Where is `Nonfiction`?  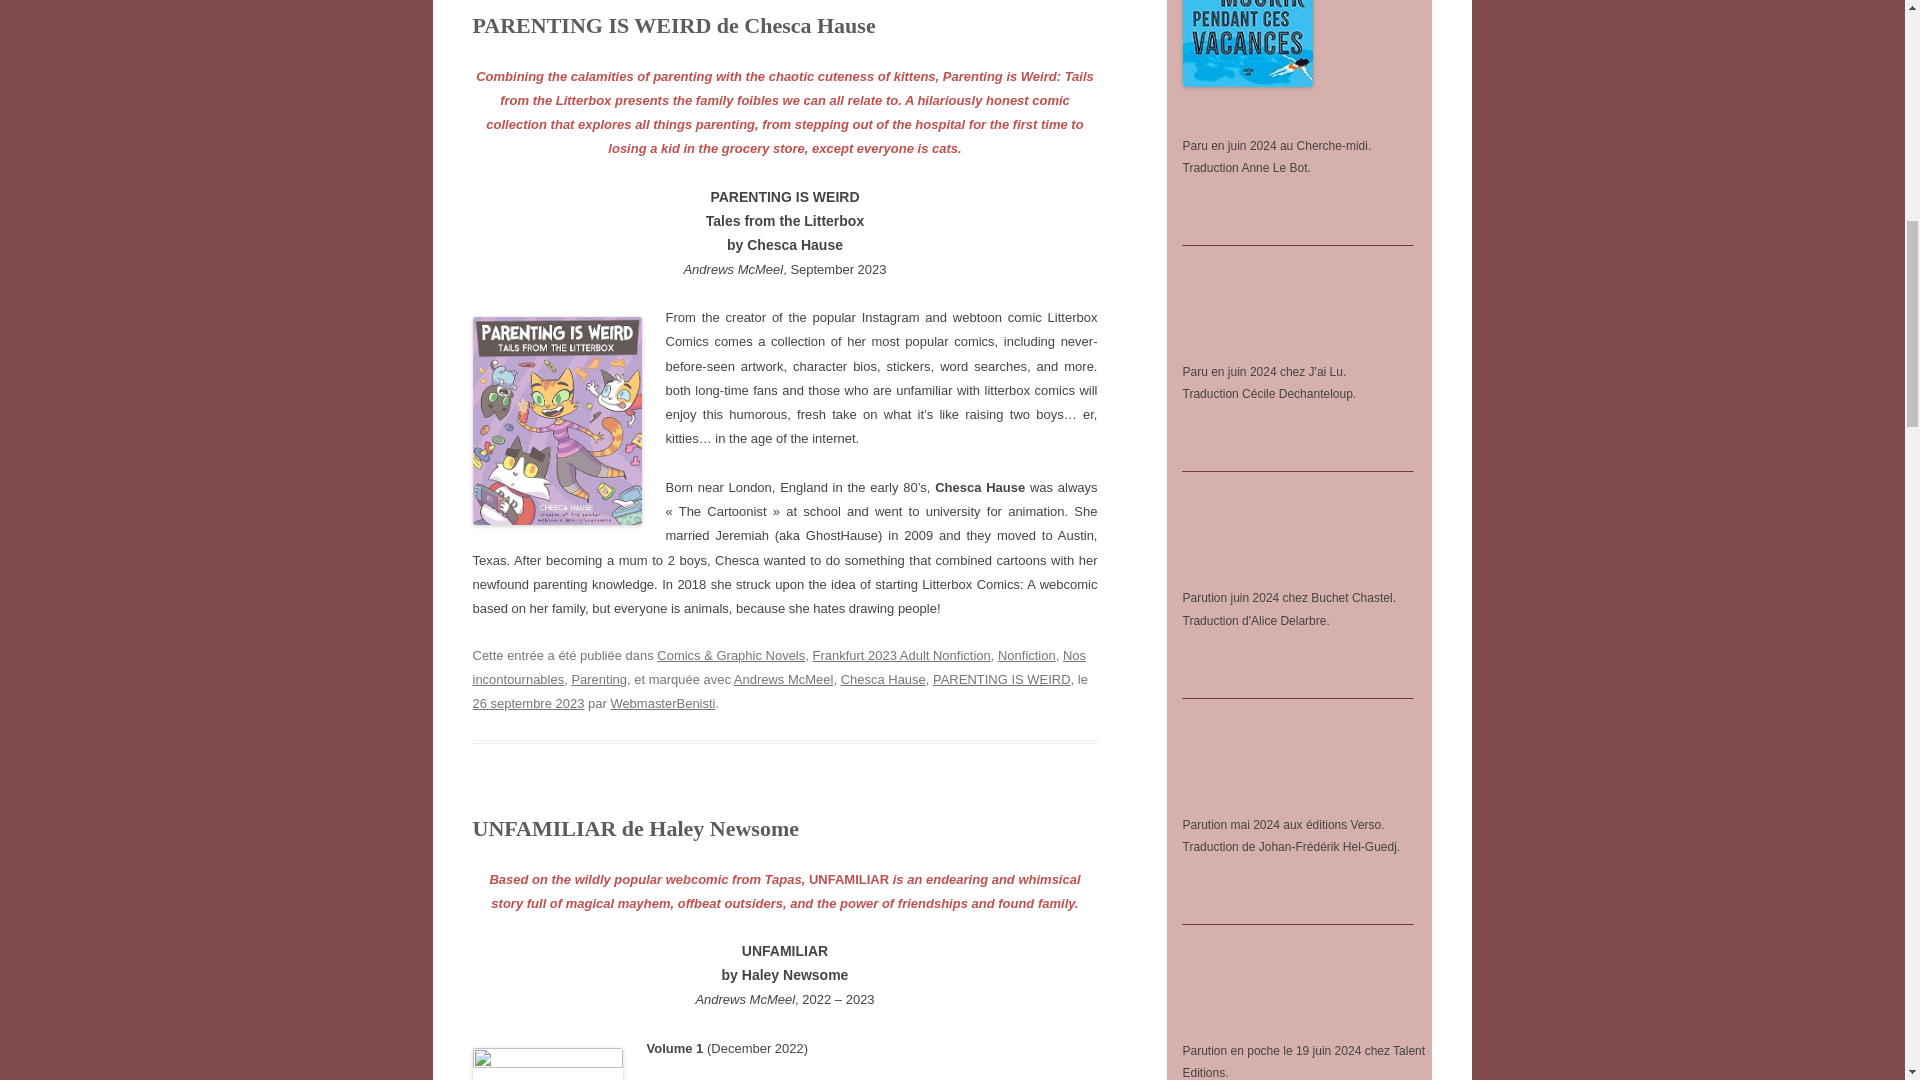 Nonfiction is located at coordinates (1027, 656).